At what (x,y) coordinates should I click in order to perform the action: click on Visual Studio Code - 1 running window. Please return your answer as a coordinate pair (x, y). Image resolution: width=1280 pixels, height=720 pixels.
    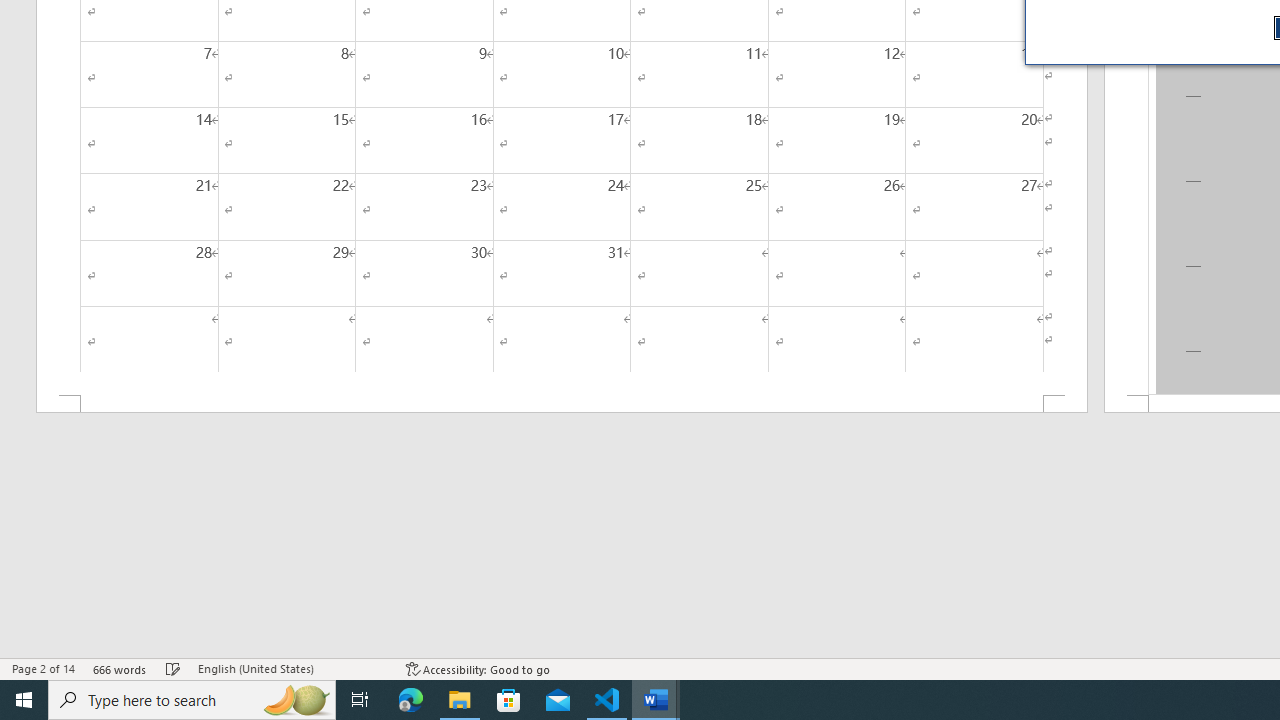
    Looking at the image, I should click on (607, 700).